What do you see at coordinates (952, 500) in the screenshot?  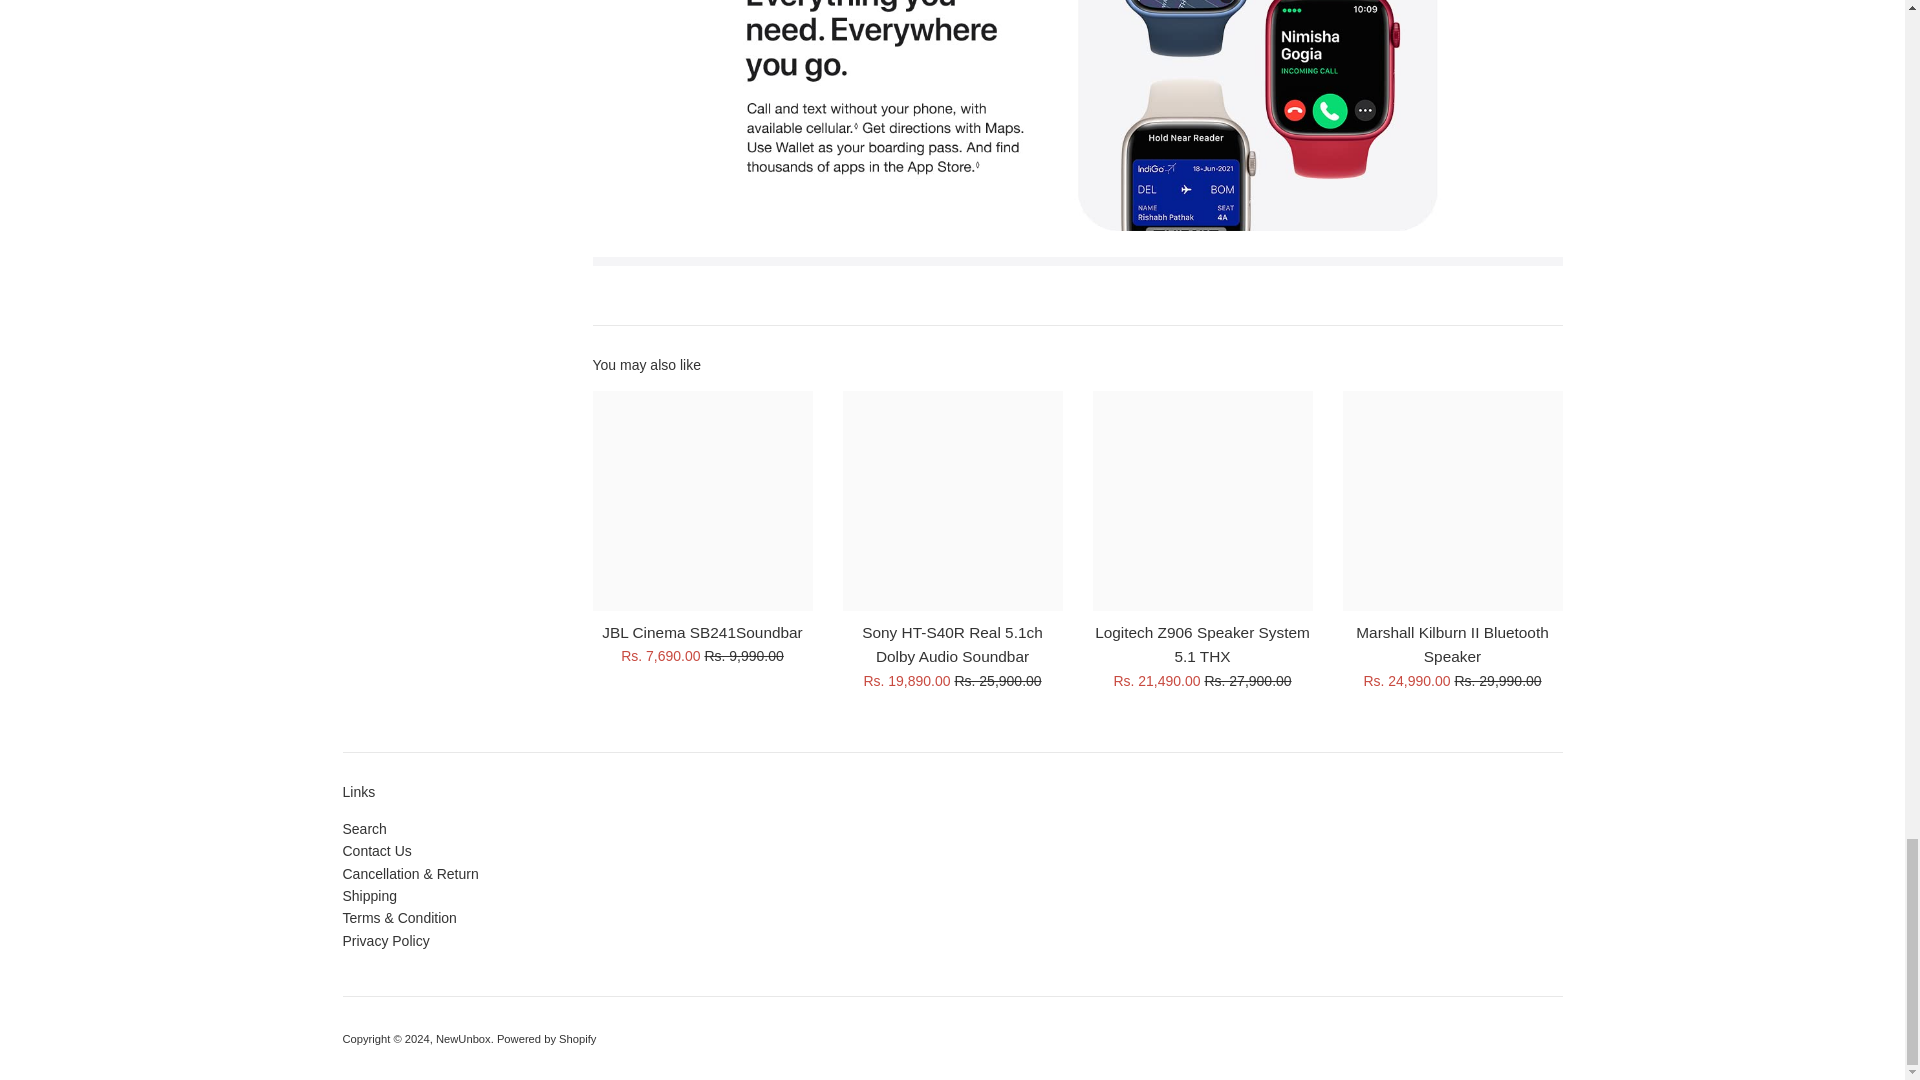 I see `Sony HT-S40R Real 5.1ch Dolby Audio Soundbar` at bounding box center [952, 500].